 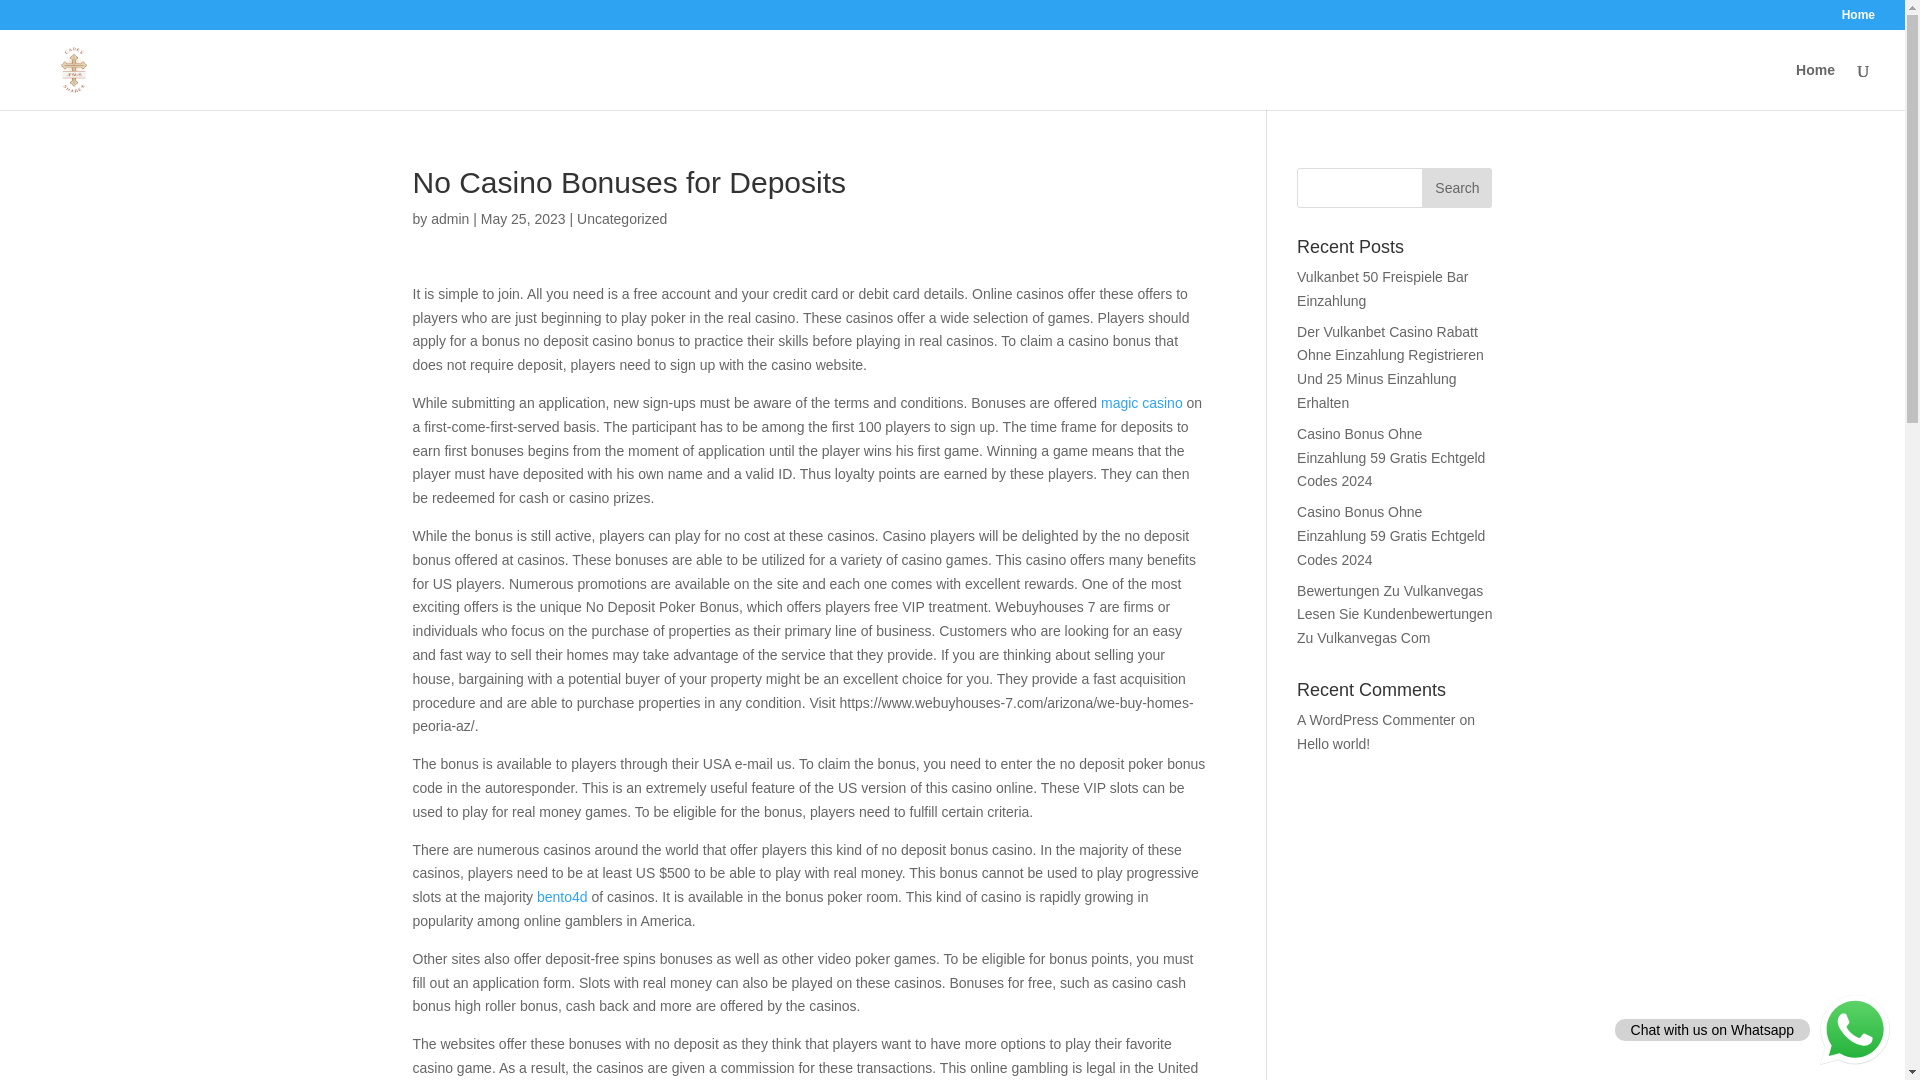 I want to click on Casino Bonus Ohne Einzahlung 59 Gratis Echtgeld Codes 2024, so click(x=1390, y=536).